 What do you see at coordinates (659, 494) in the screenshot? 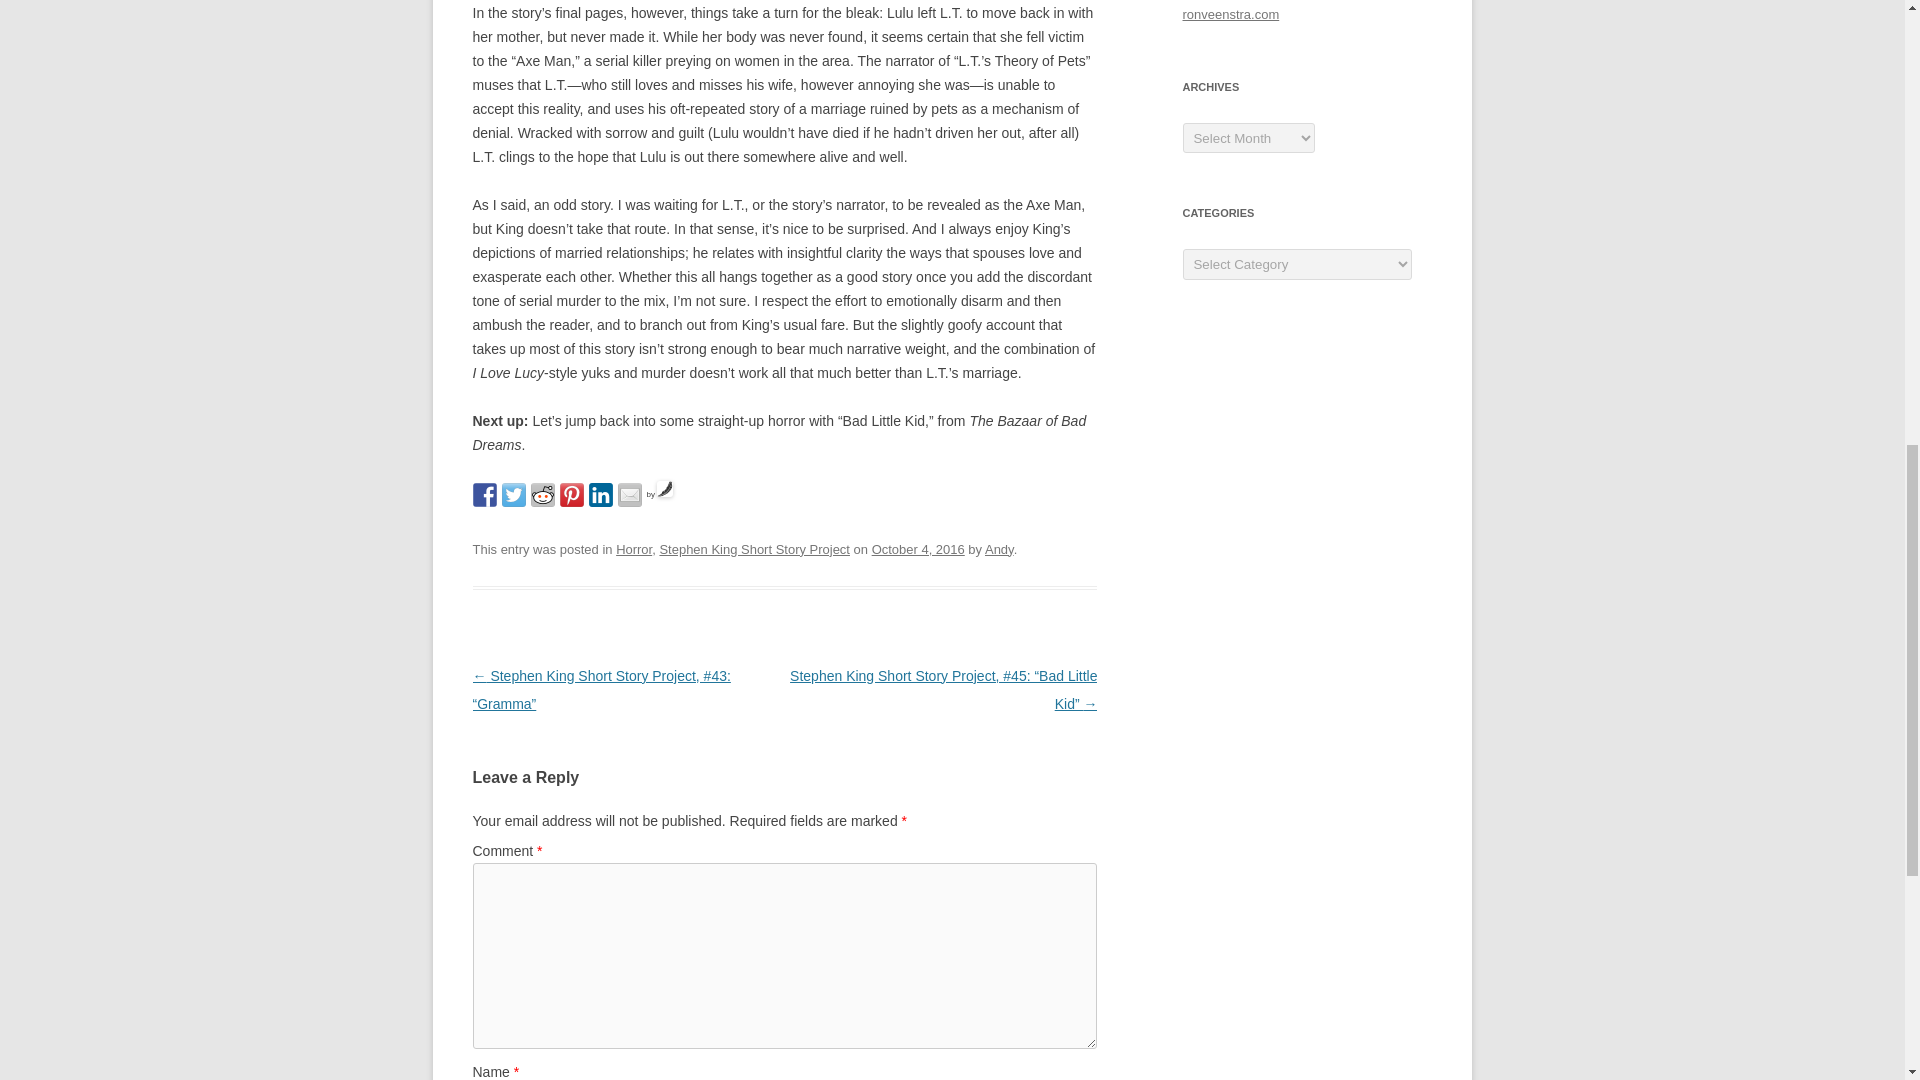
I see `by` at bounding box center [659, 494].